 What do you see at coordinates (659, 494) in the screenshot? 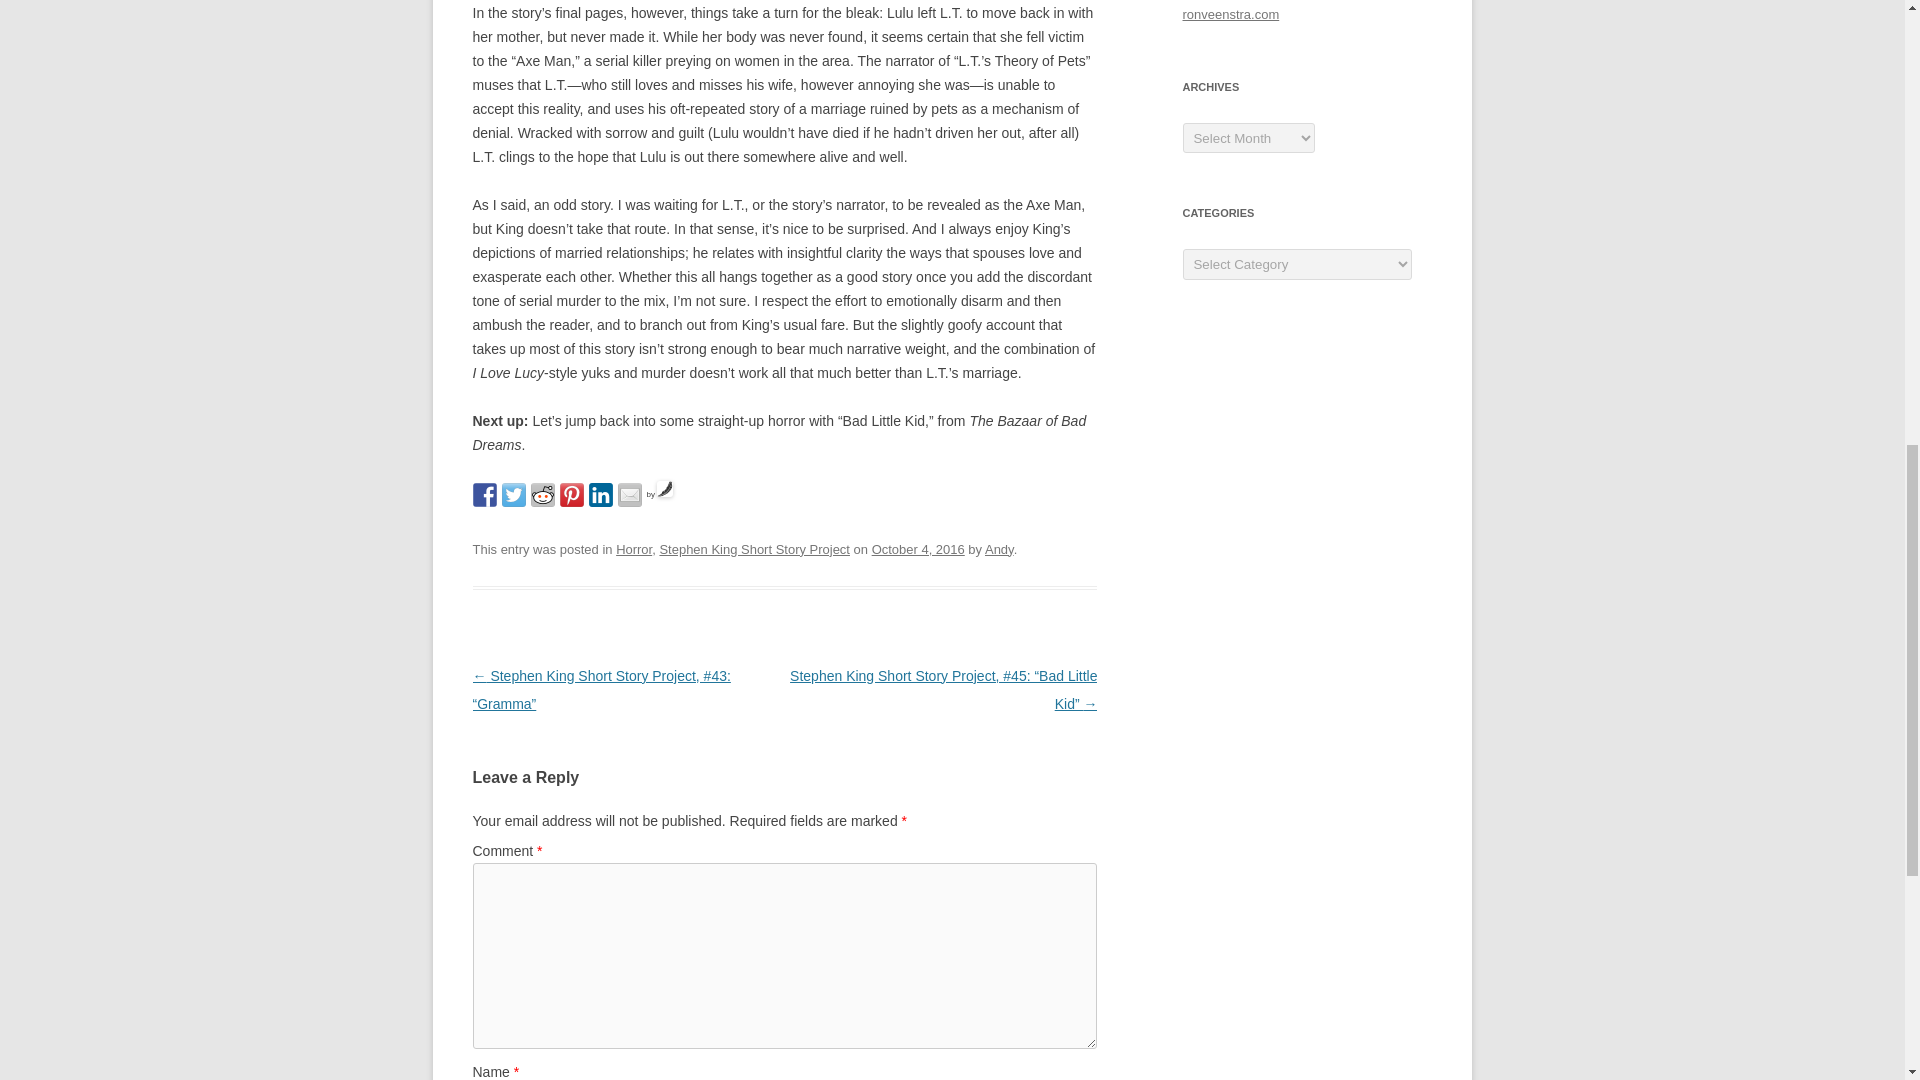
I see `by` at bounding box center [659, 494].